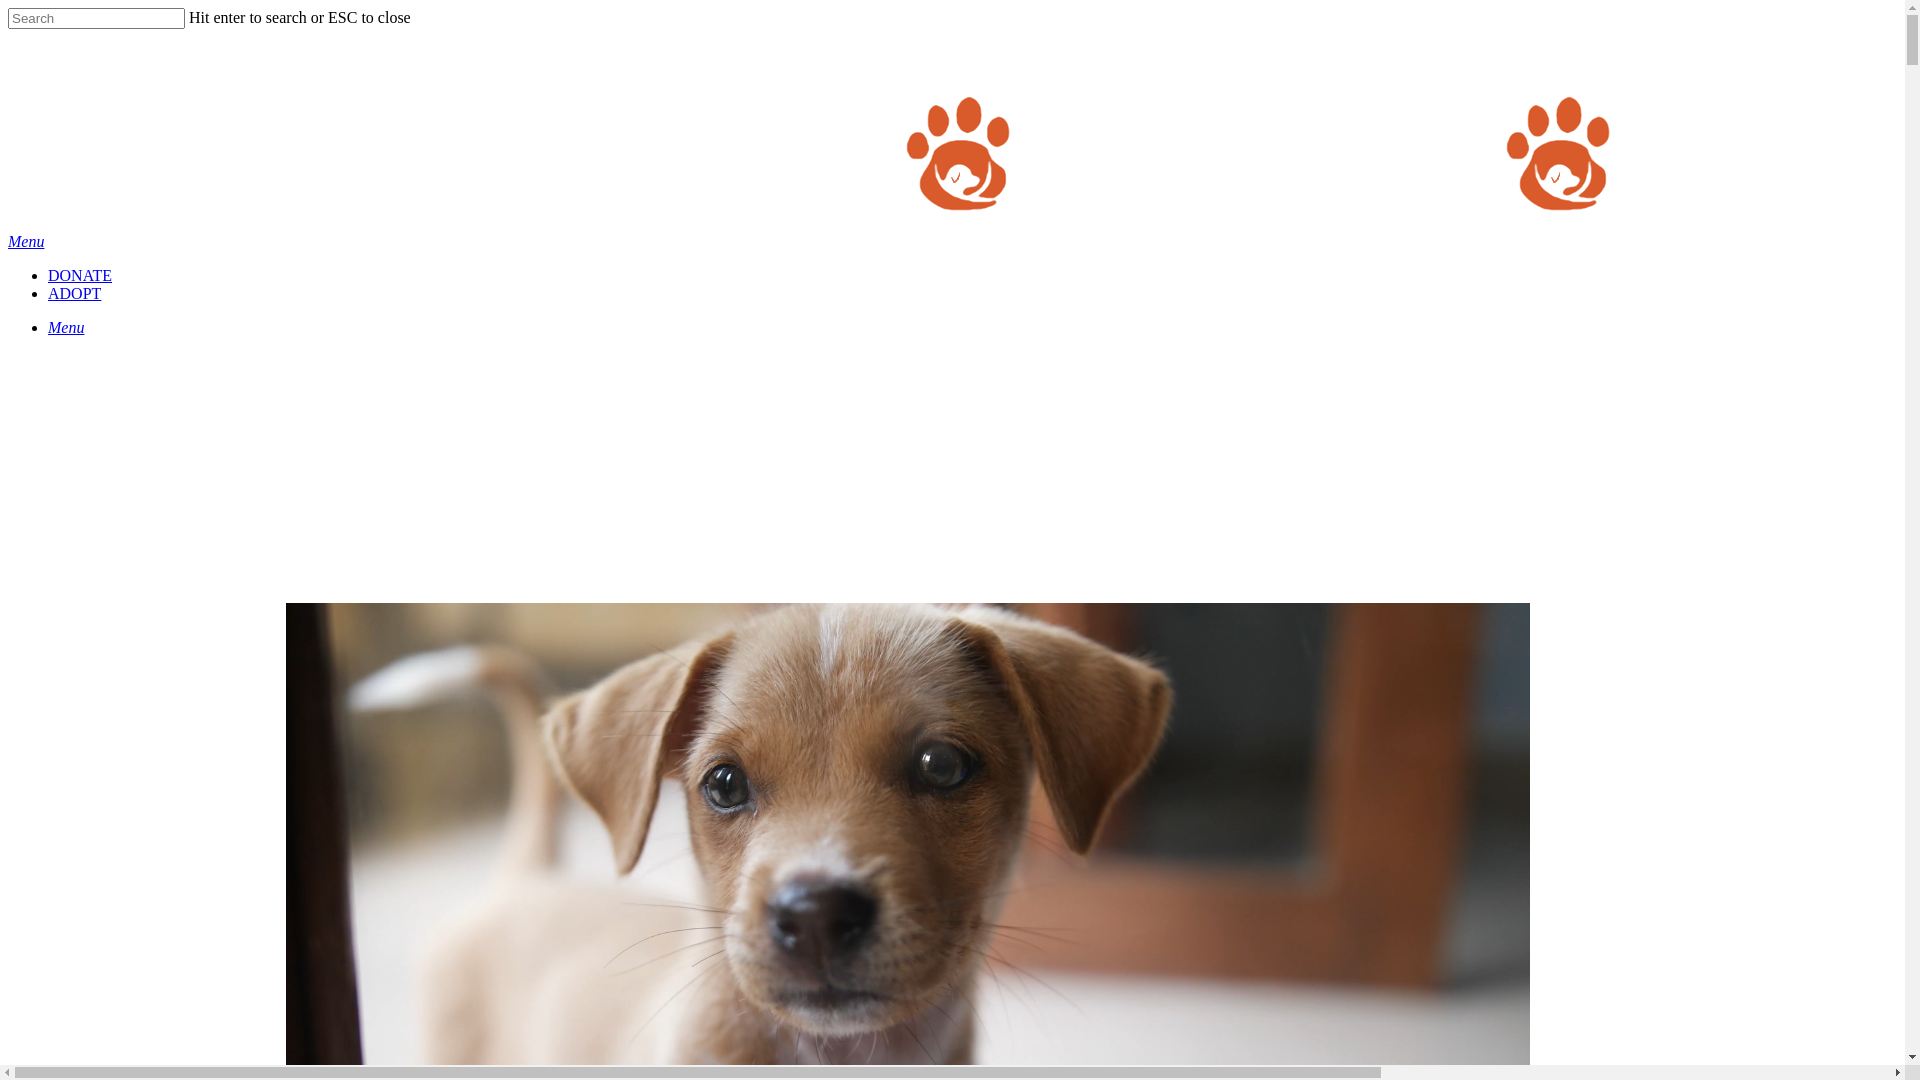 The height and width of the screenshot is (1080, 1920). What do you see at coordinates (8, 8) in the screenshot?
I see `Skip to main content` at bounding box center [8, 8].